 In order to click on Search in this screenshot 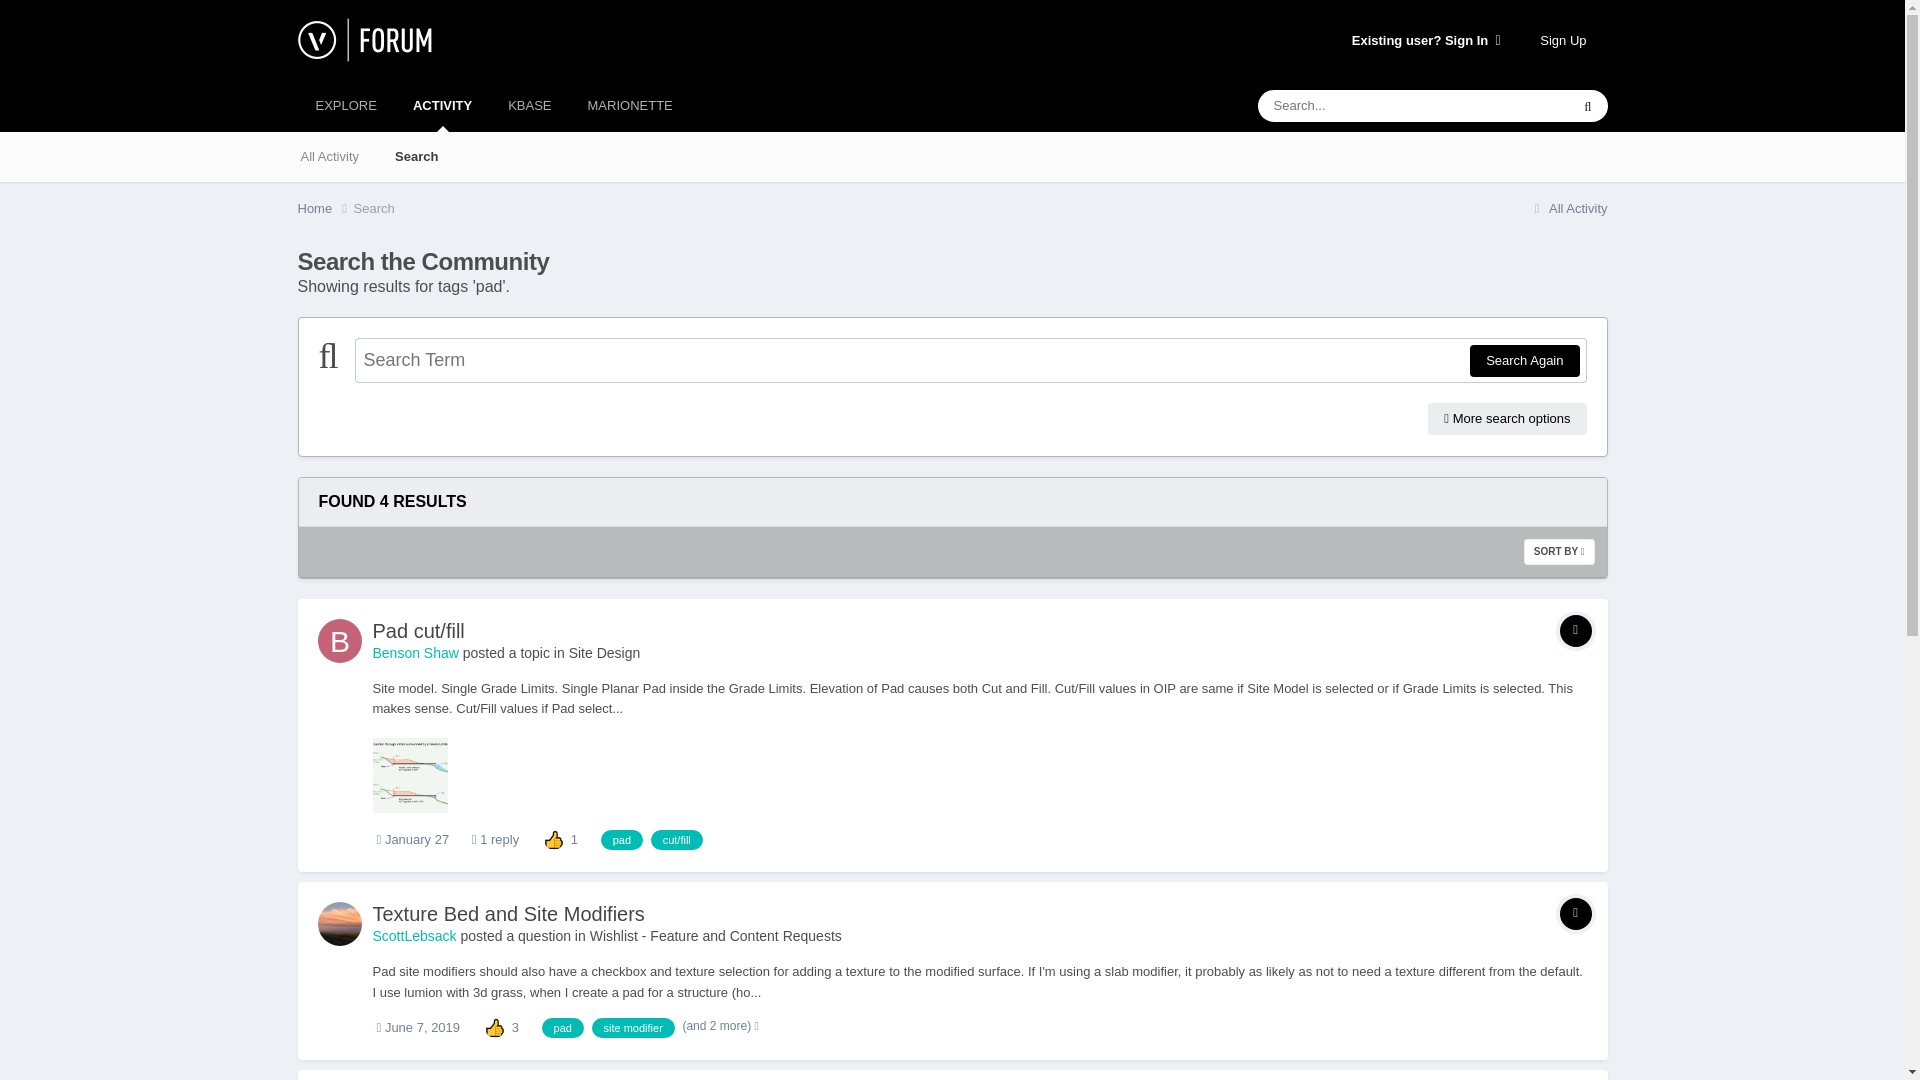, I will do `click(416, 156)`.